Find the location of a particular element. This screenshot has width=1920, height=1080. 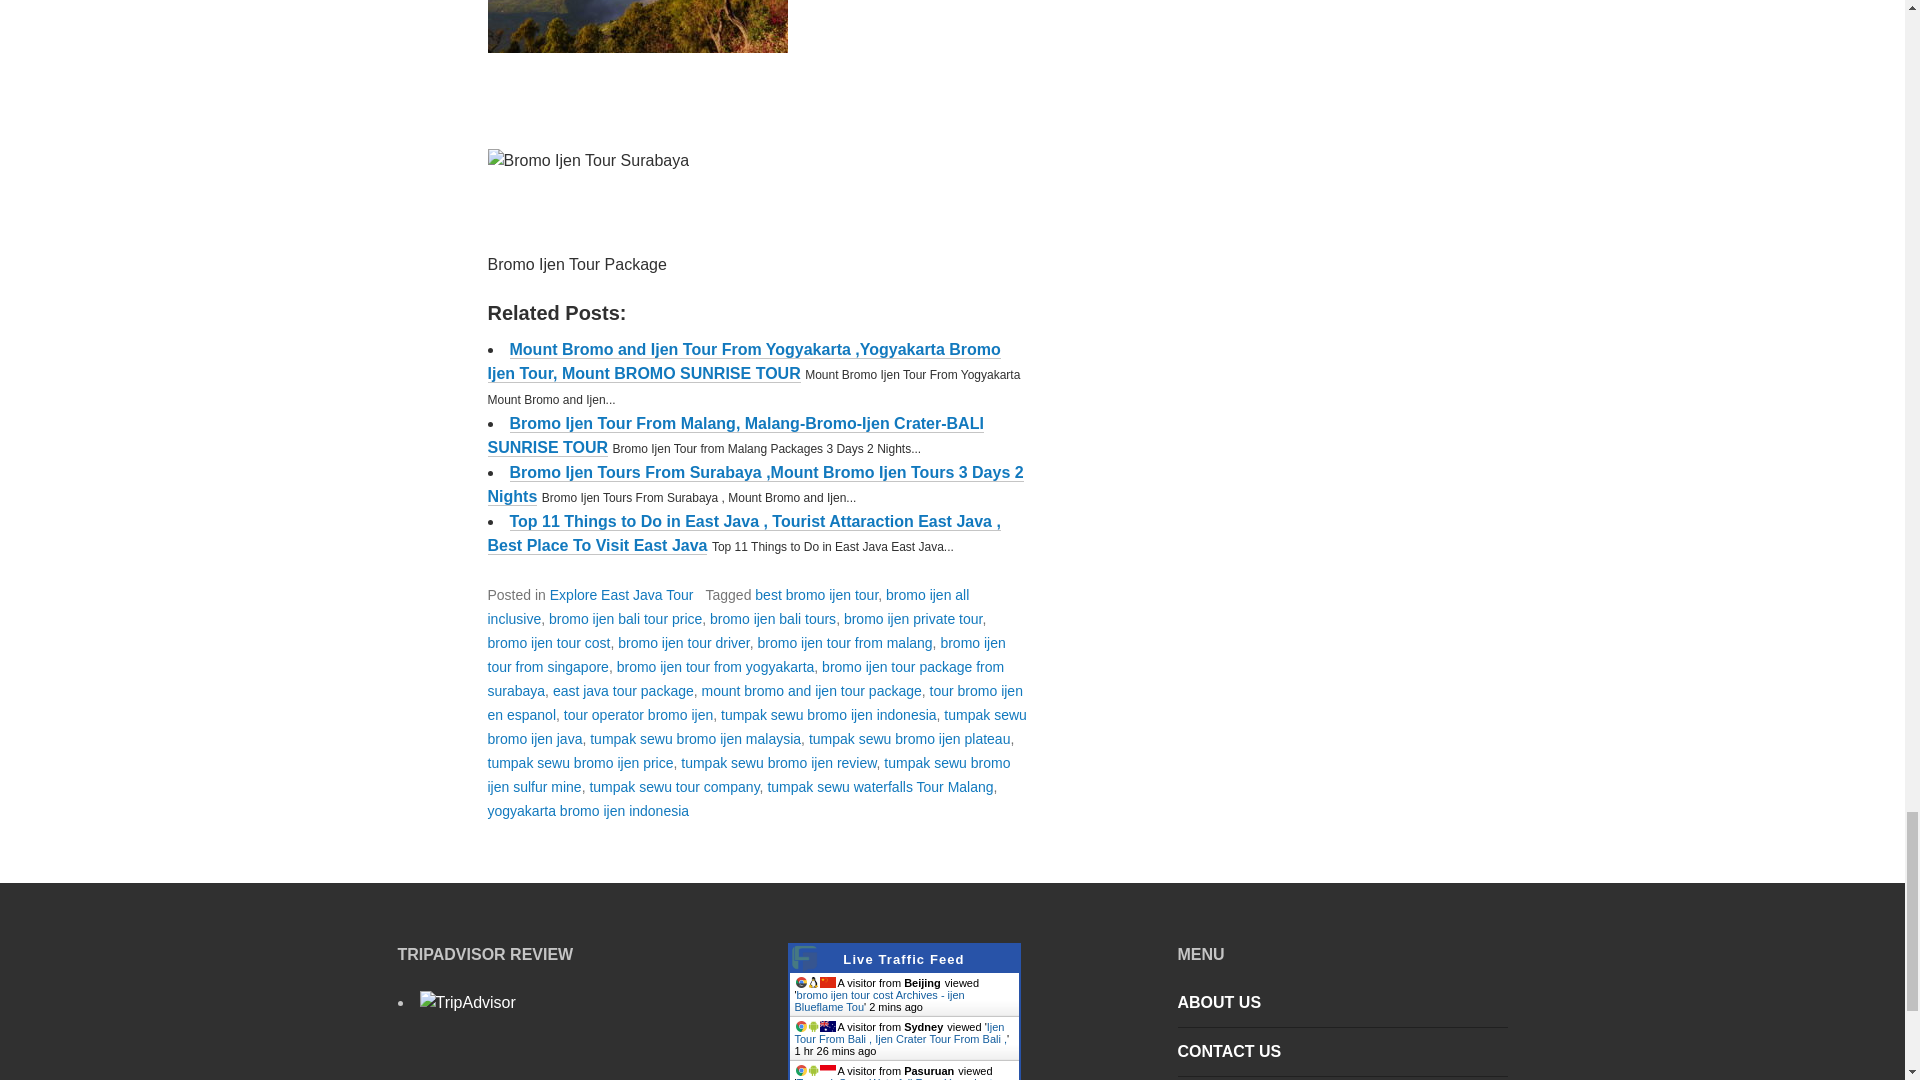

tumpak sewu bromo ijen sulfur mine is located at coordinates (749, 774).